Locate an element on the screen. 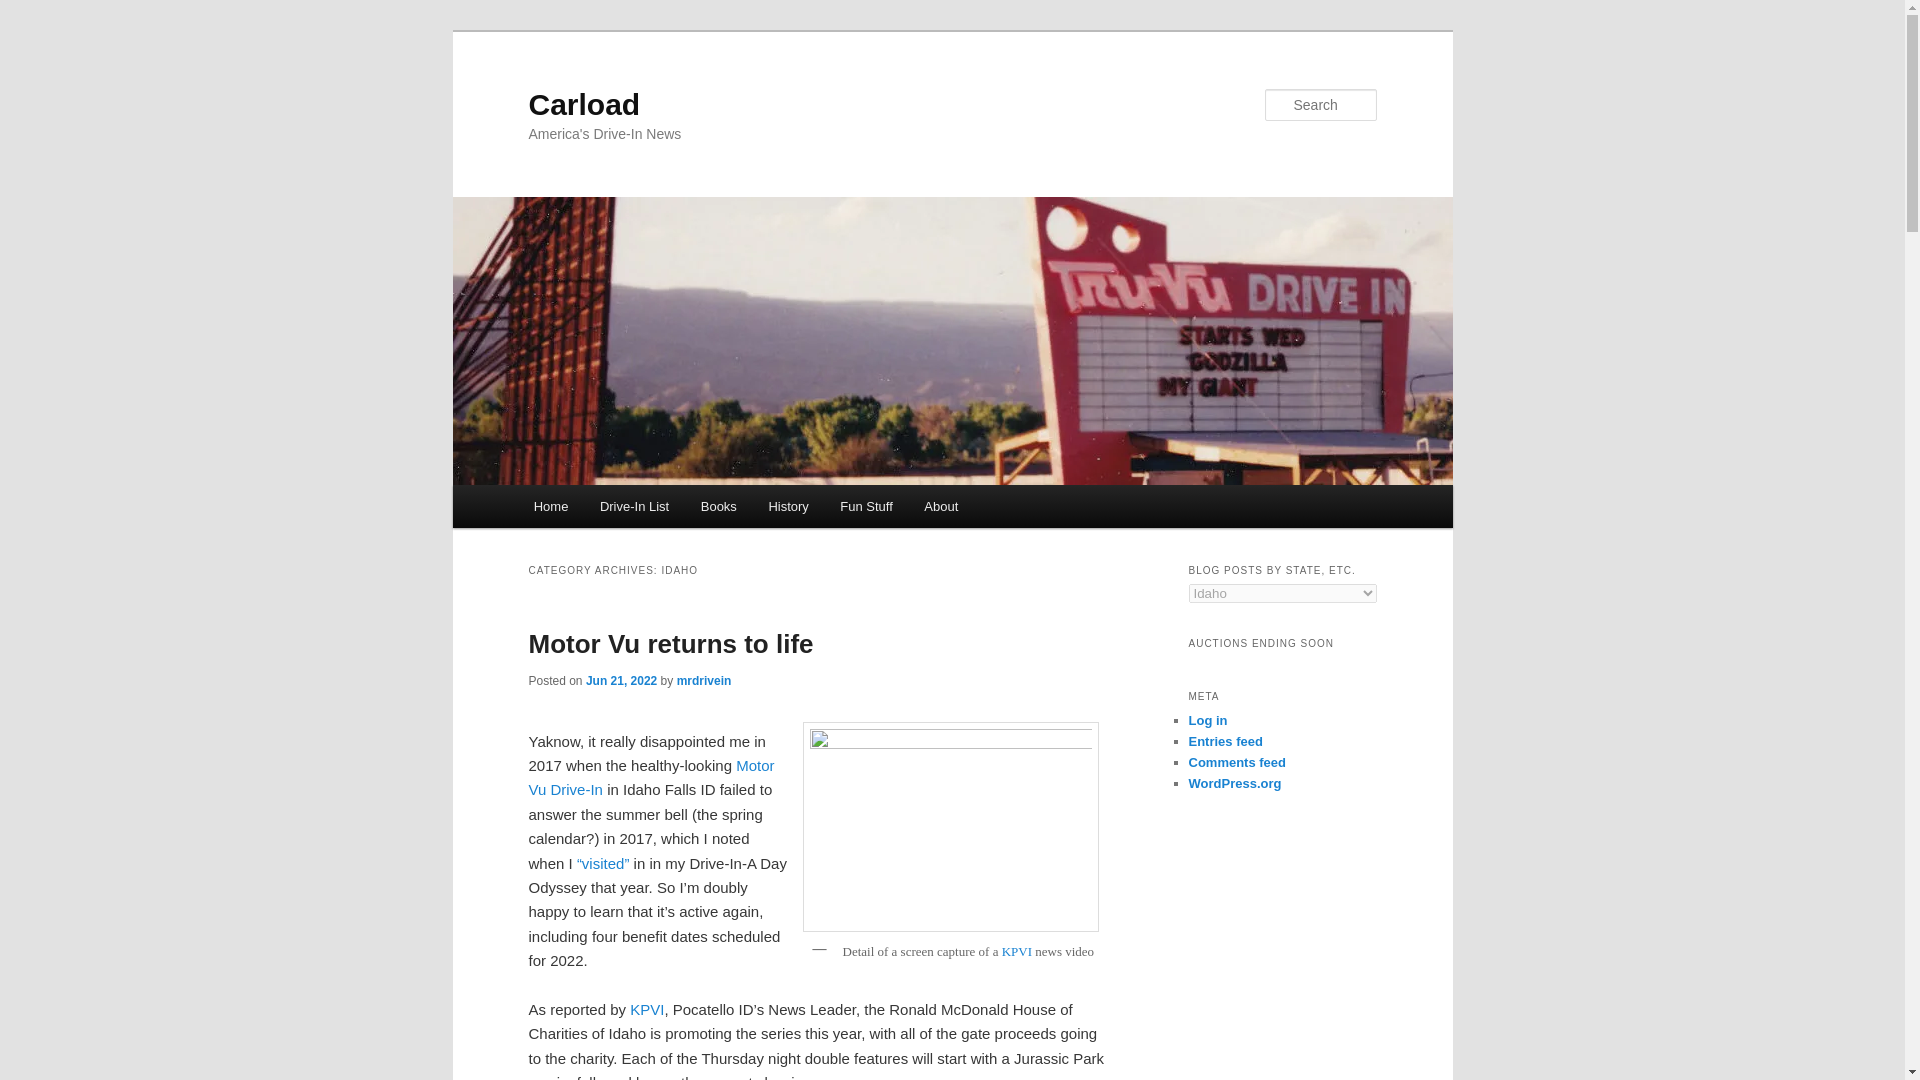 The image size is (1920, 1080). Home is located at coordinates (550, 506).